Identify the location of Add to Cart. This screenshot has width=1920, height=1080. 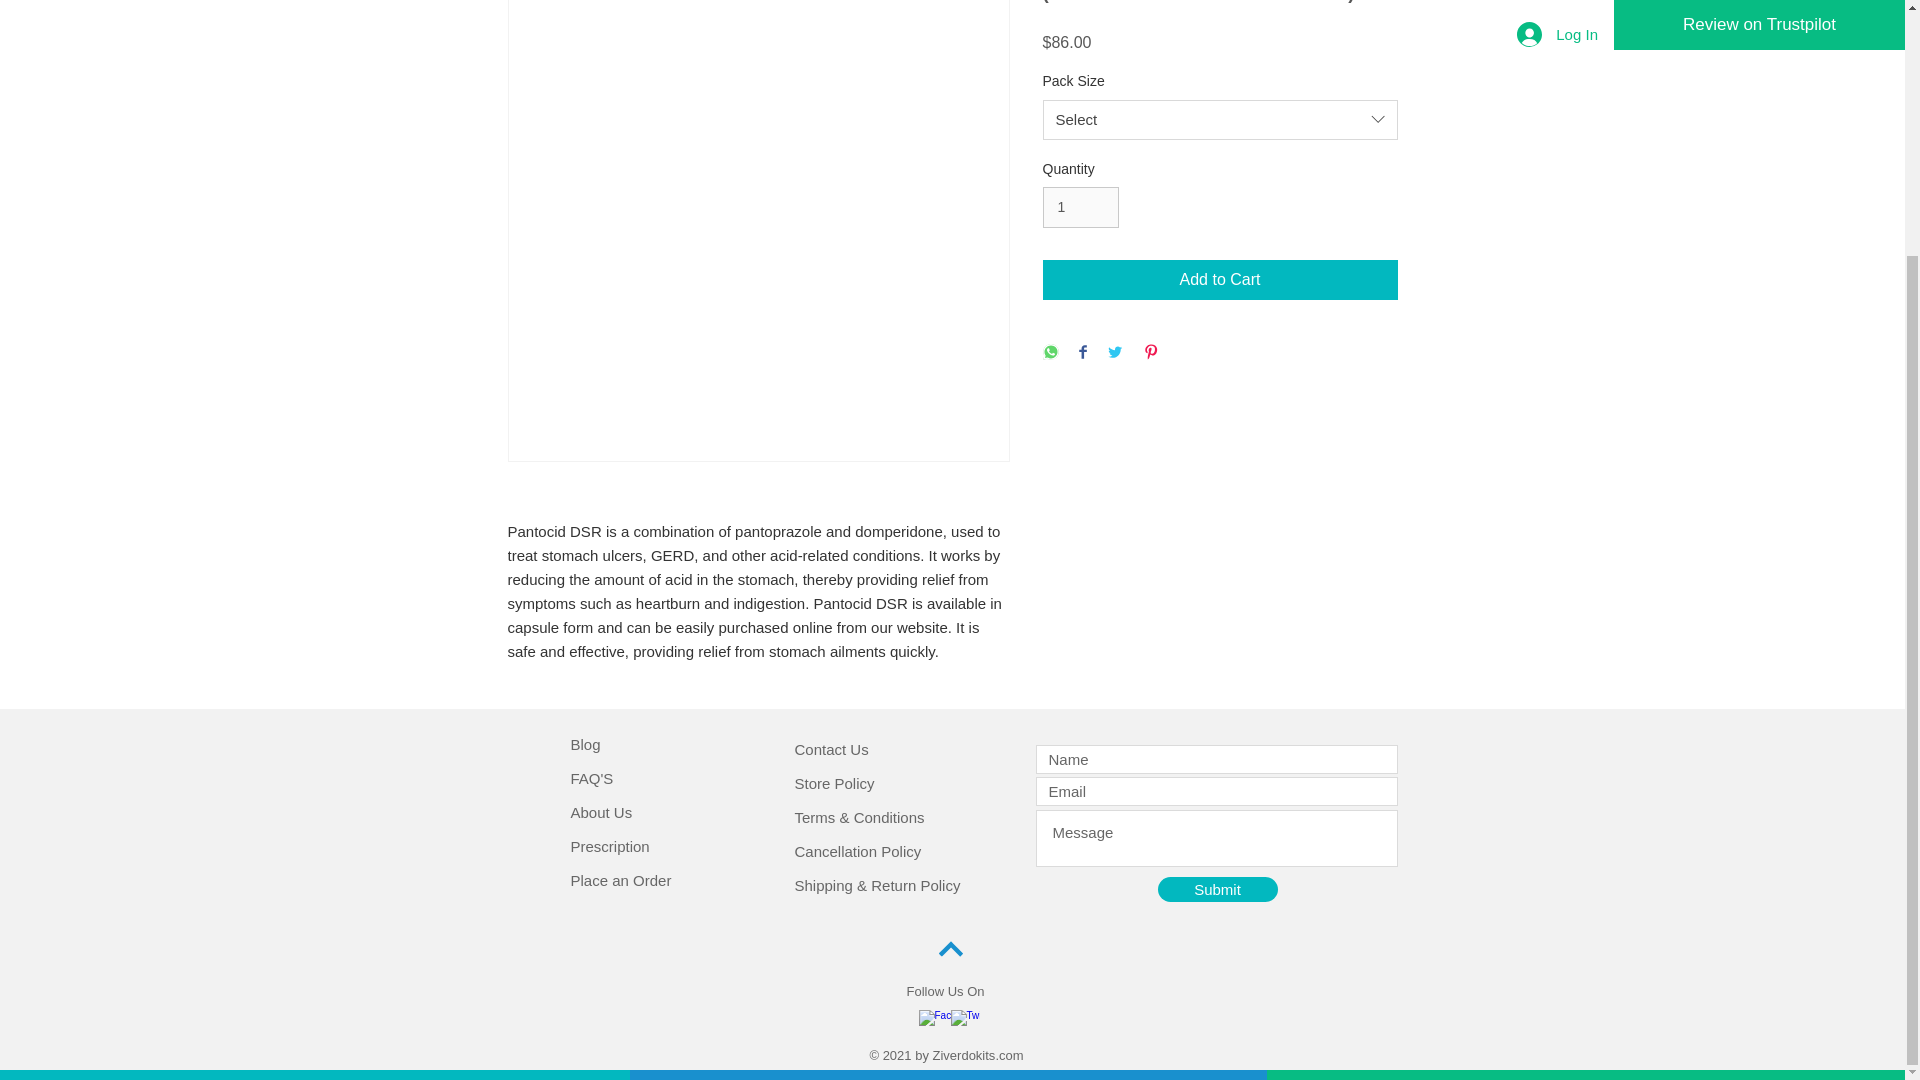
(1220, 280).